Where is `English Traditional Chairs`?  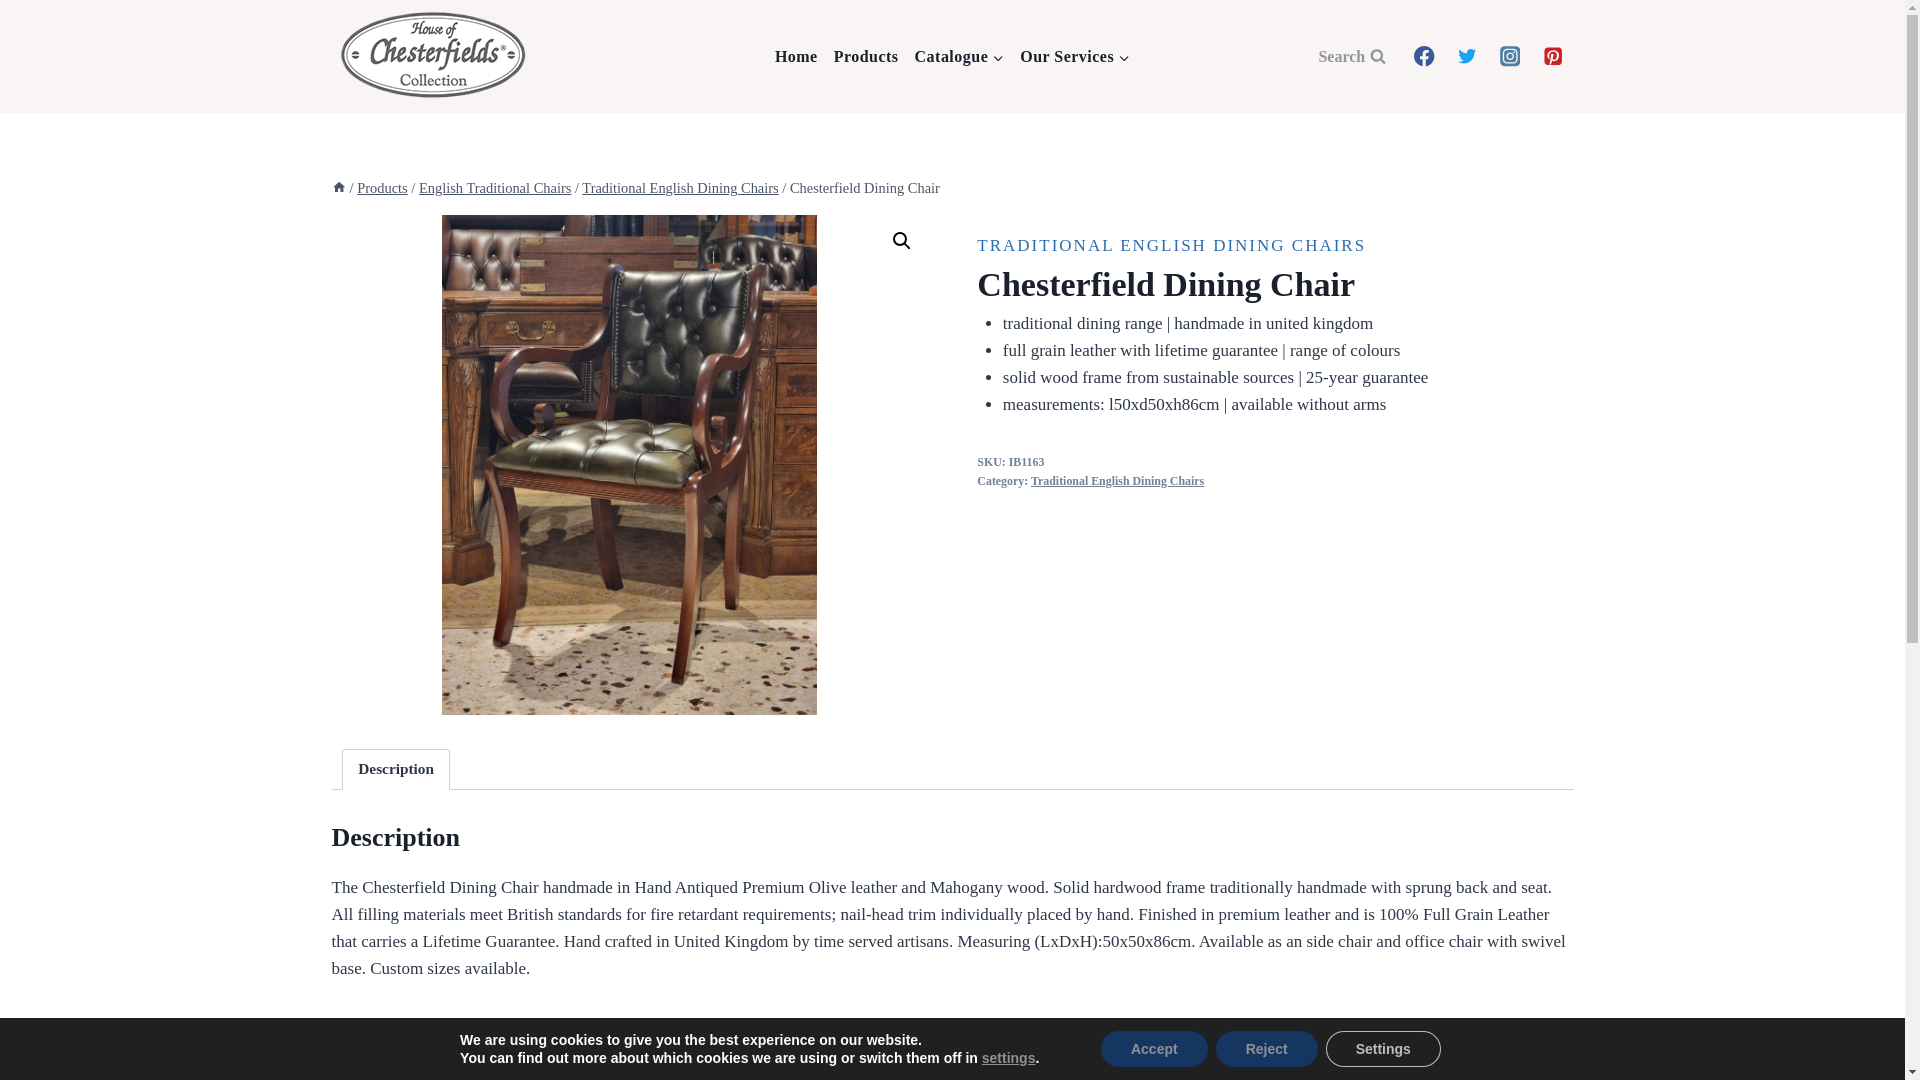
English Traditional Chairs is located at coordinates (494, 188).